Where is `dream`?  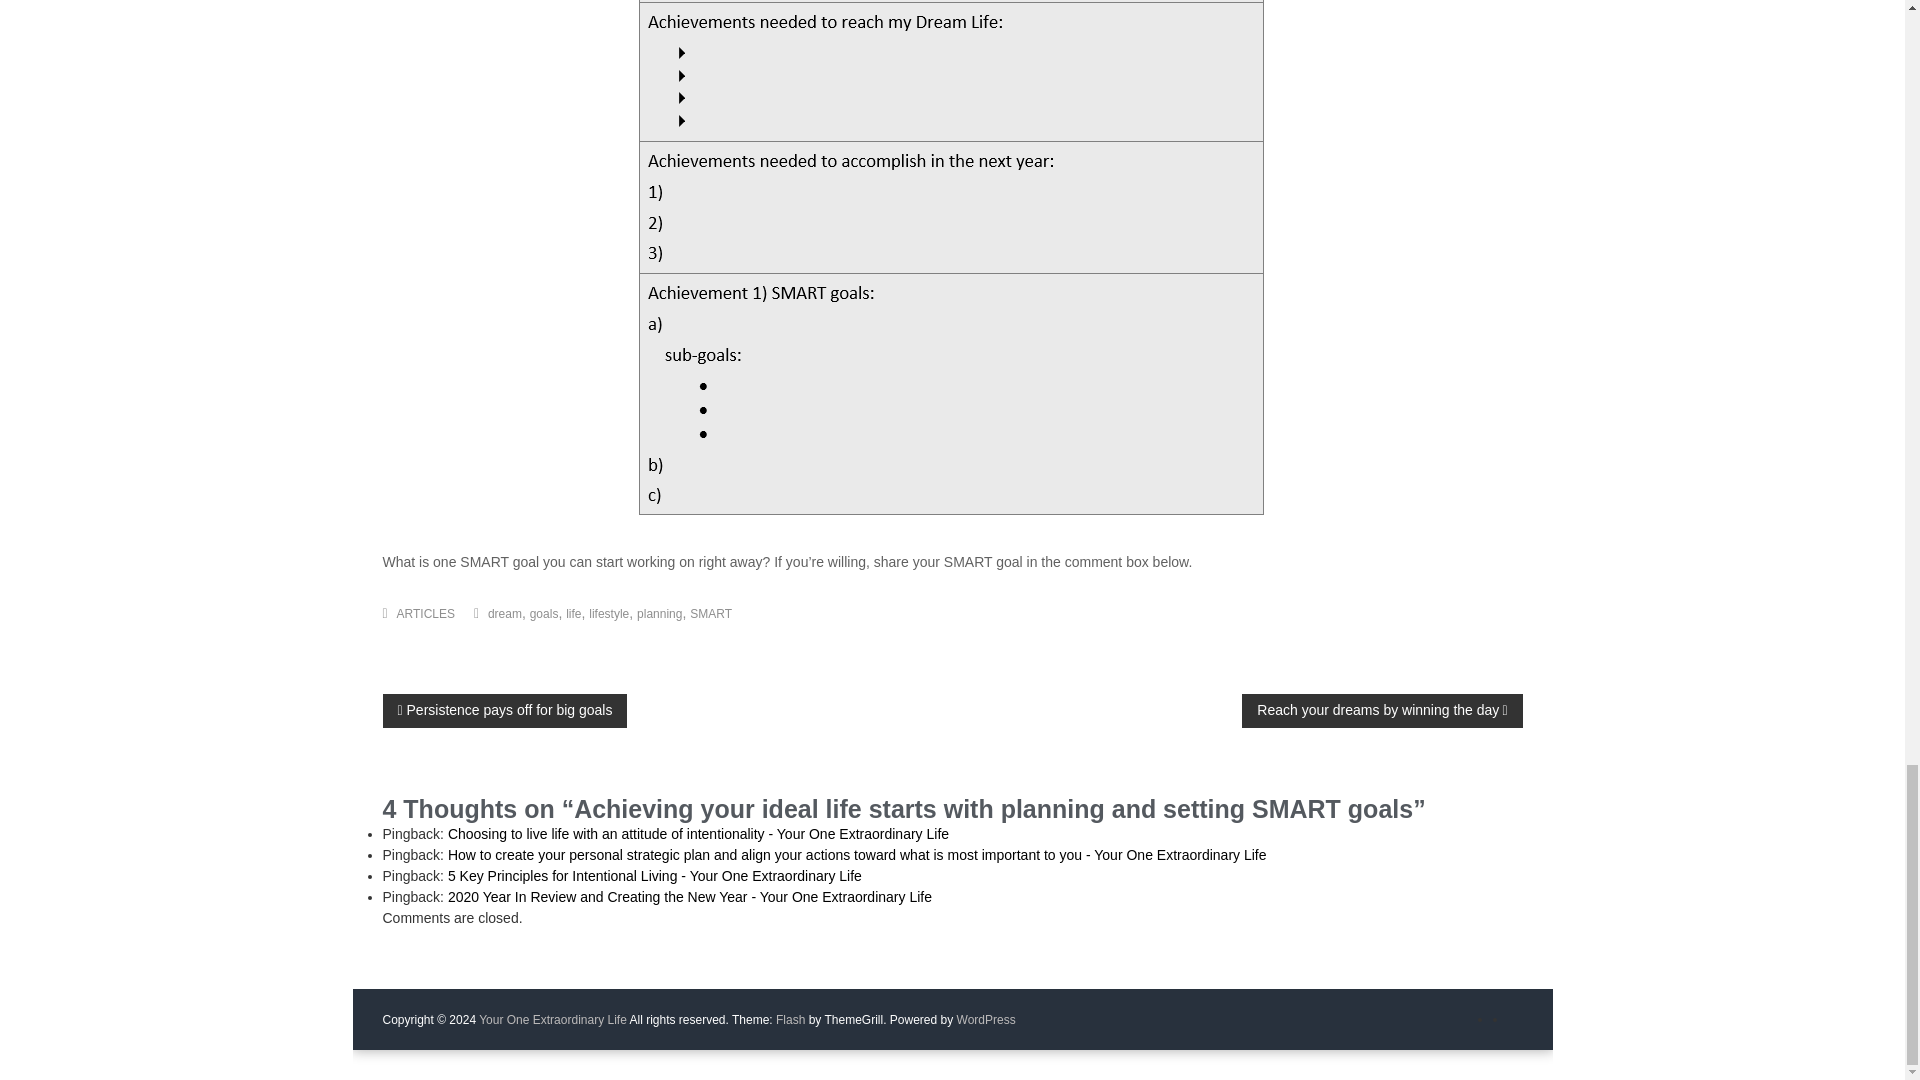
dream is located at coordinates (504, 614).